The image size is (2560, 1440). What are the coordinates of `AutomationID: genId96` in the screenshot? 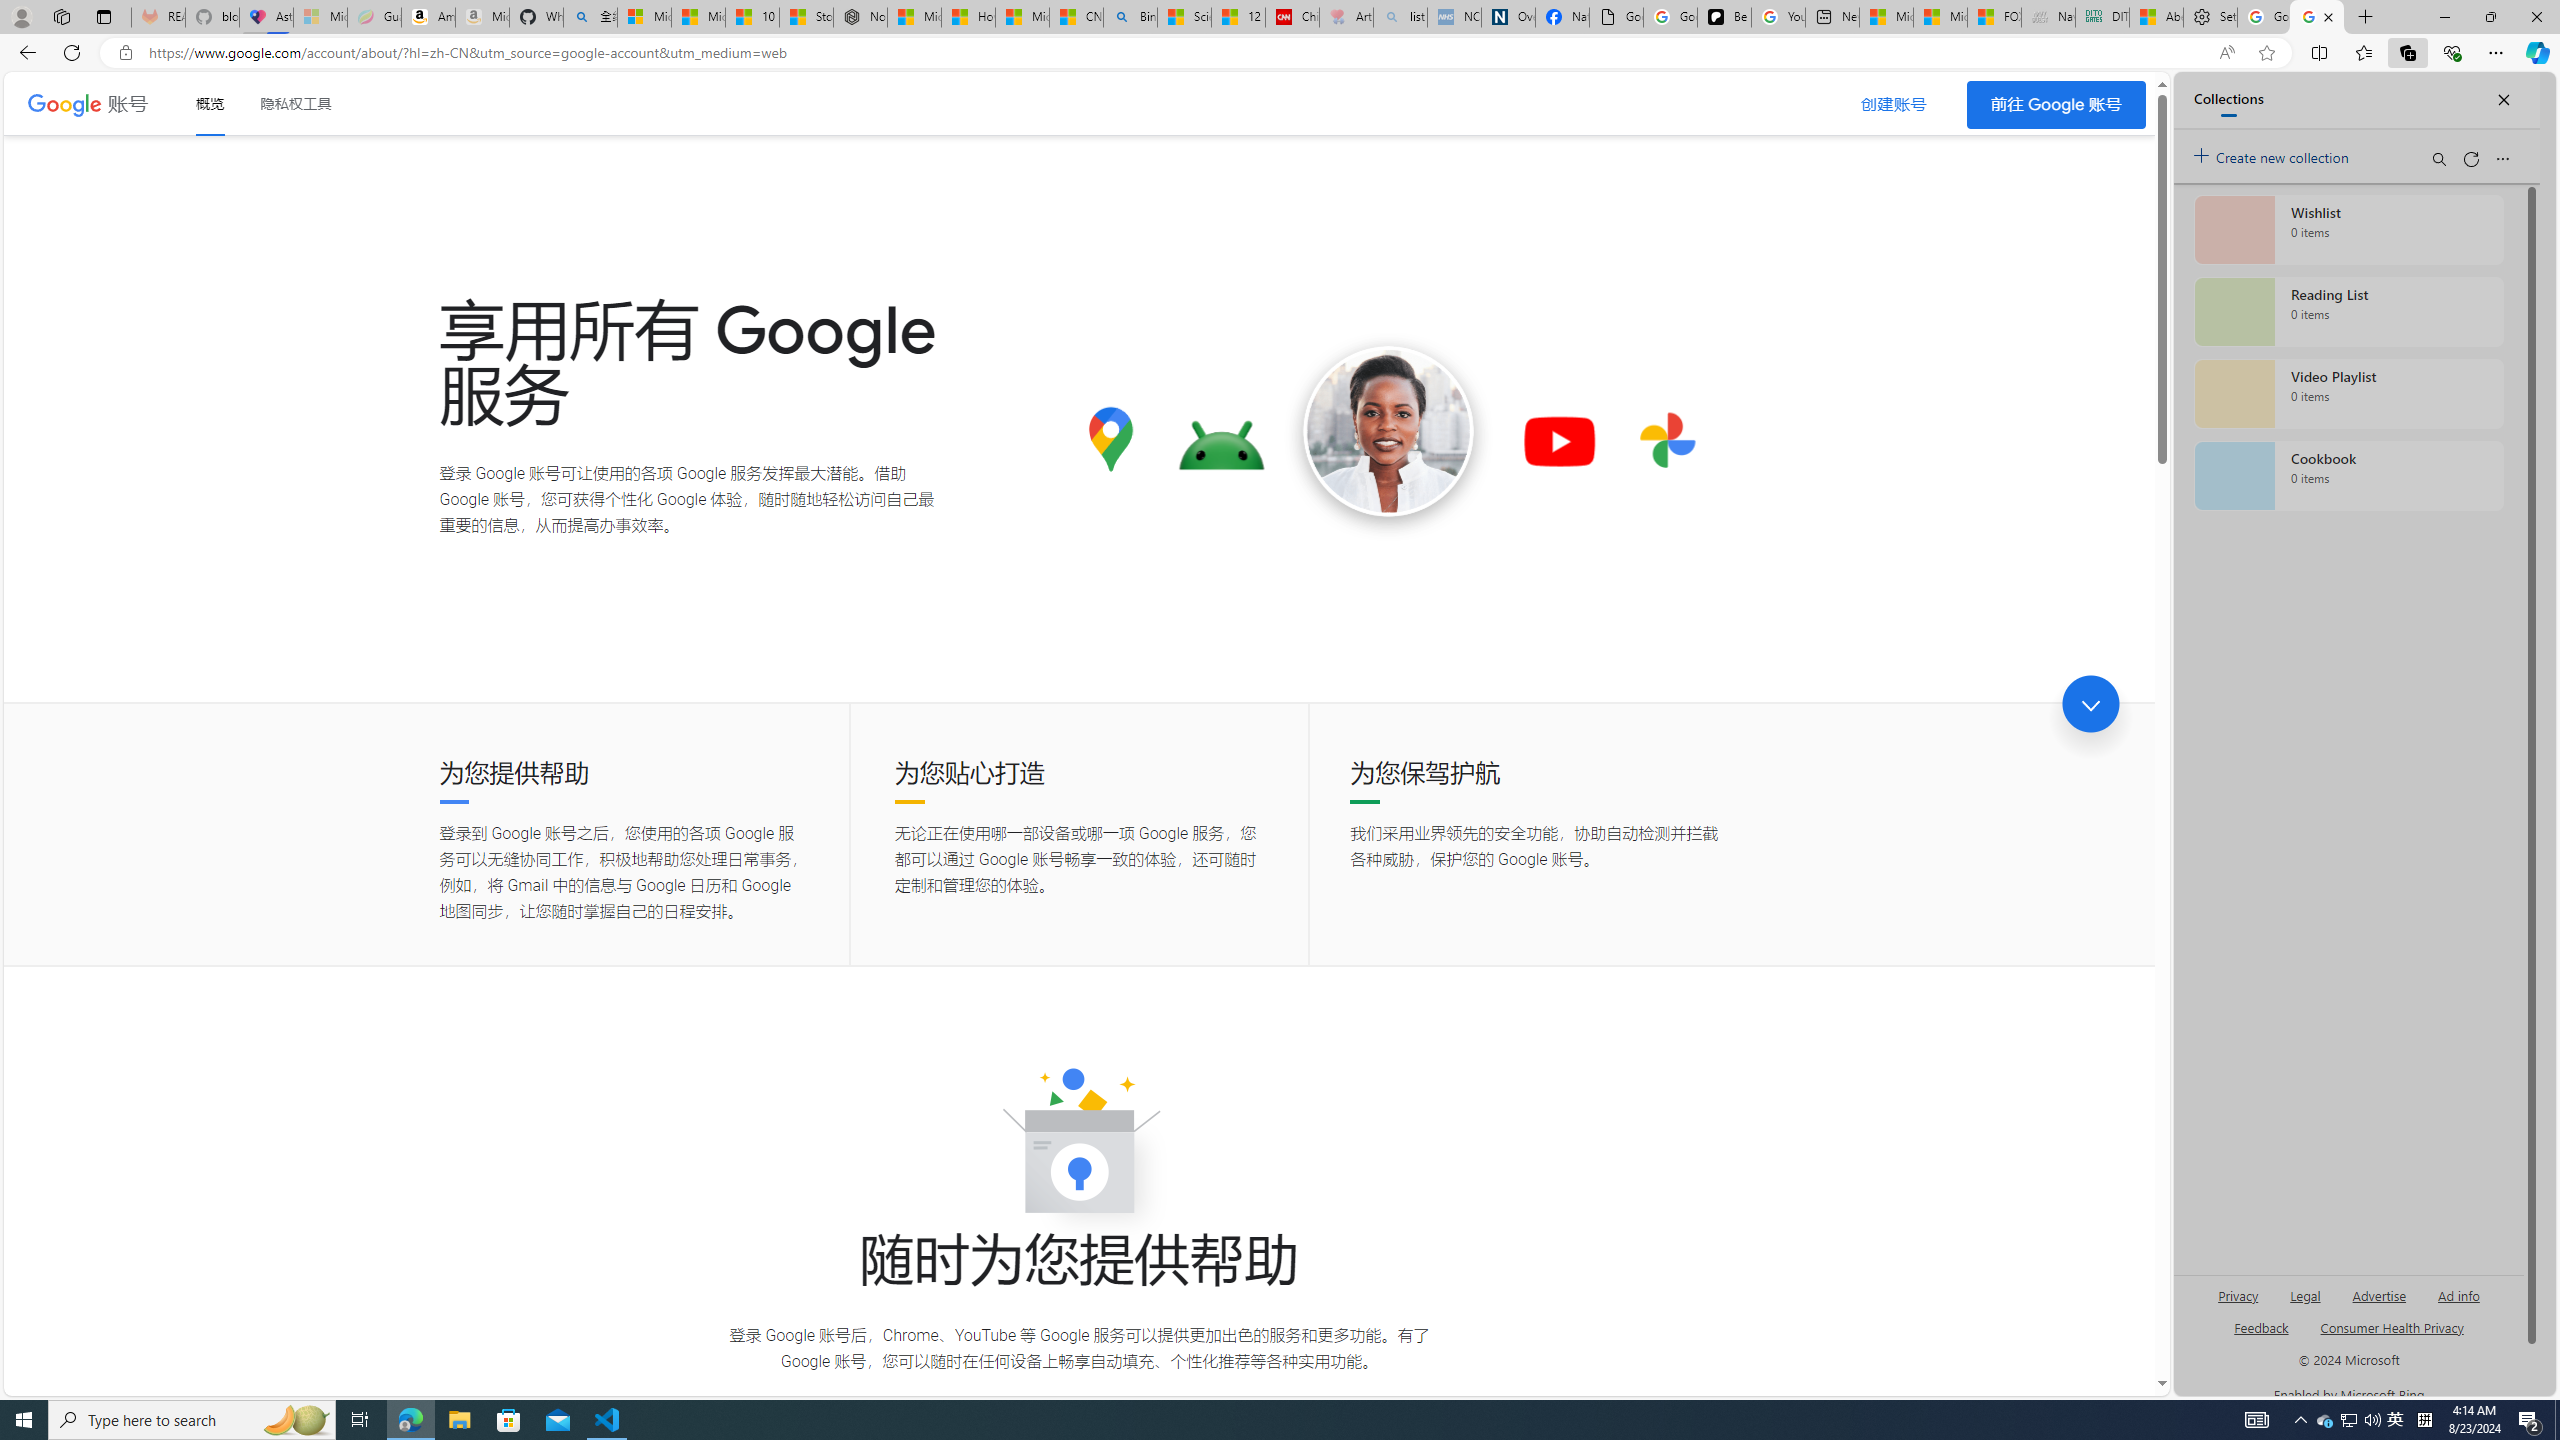 It's located at (2260, 1336).